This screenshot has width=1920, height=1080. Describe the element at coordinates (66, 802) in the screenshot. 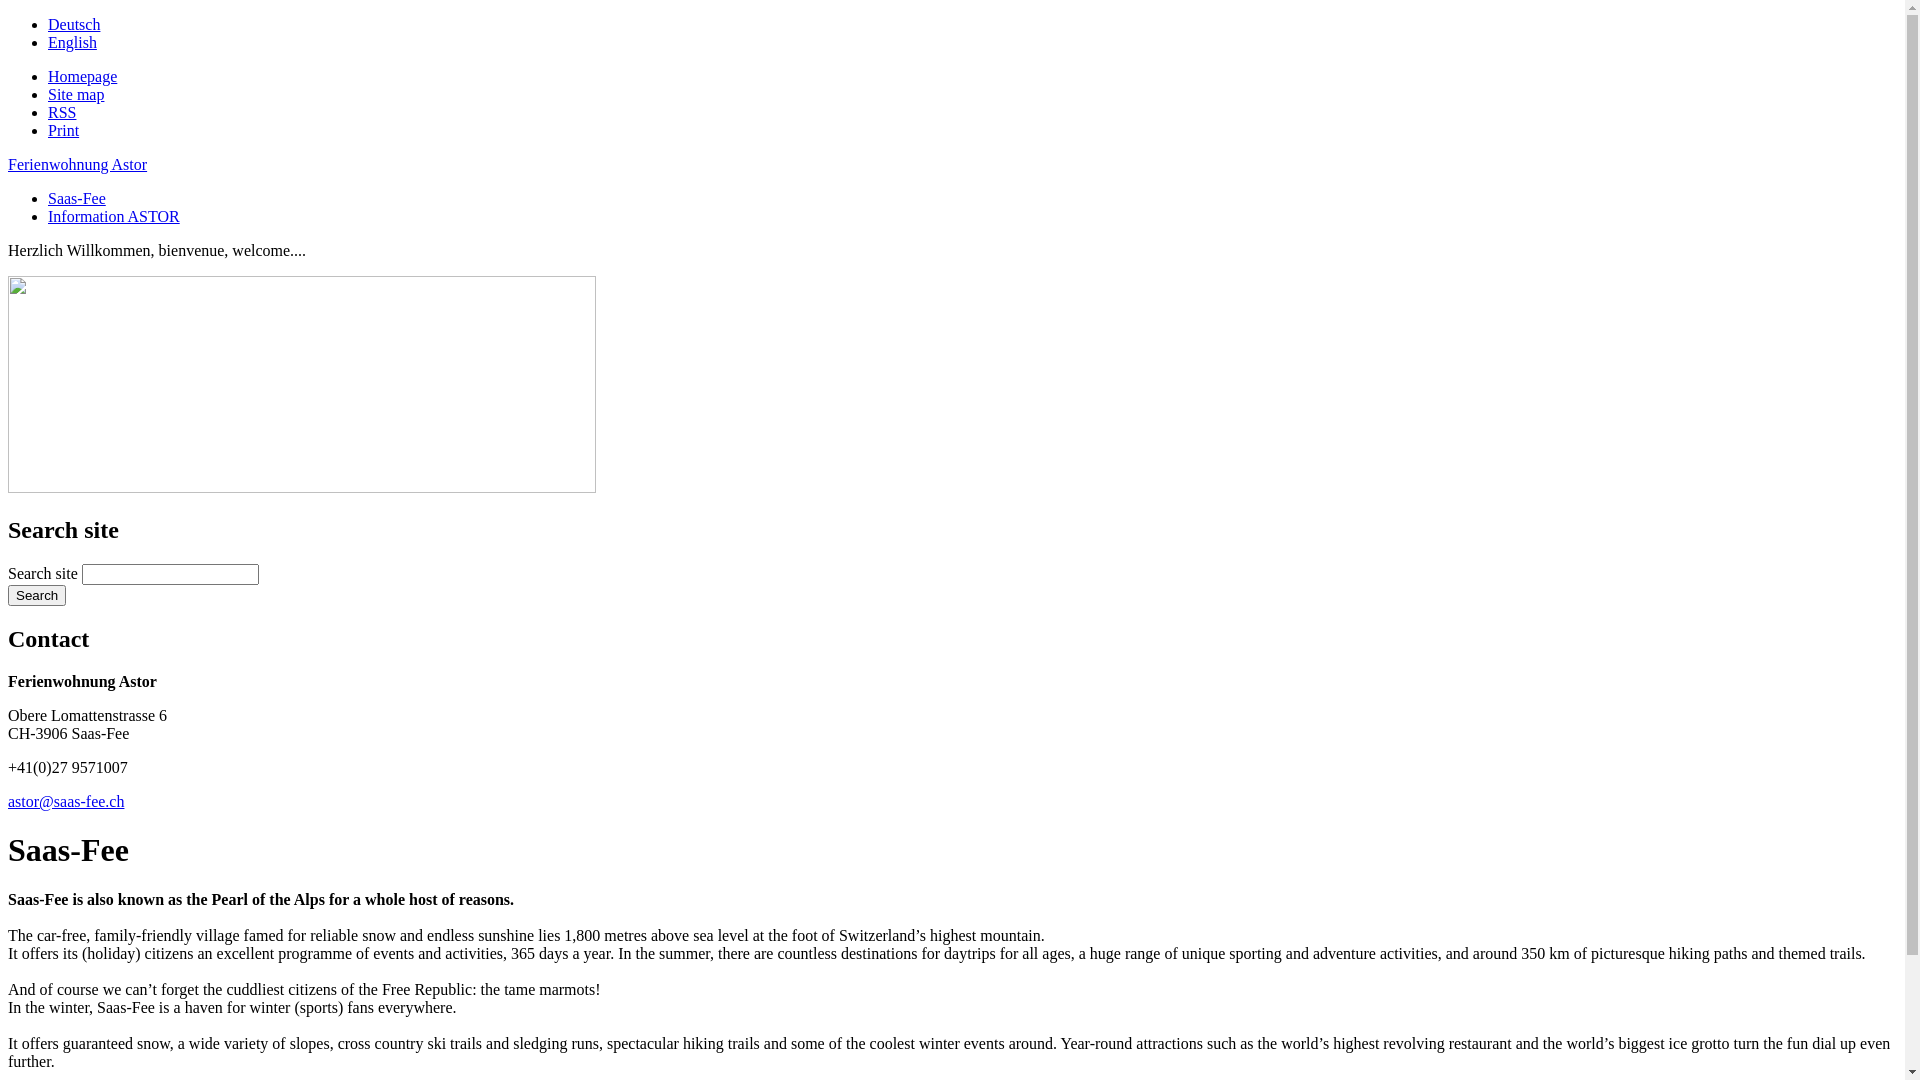

I see `astor@saas-fee.ch` at that location.